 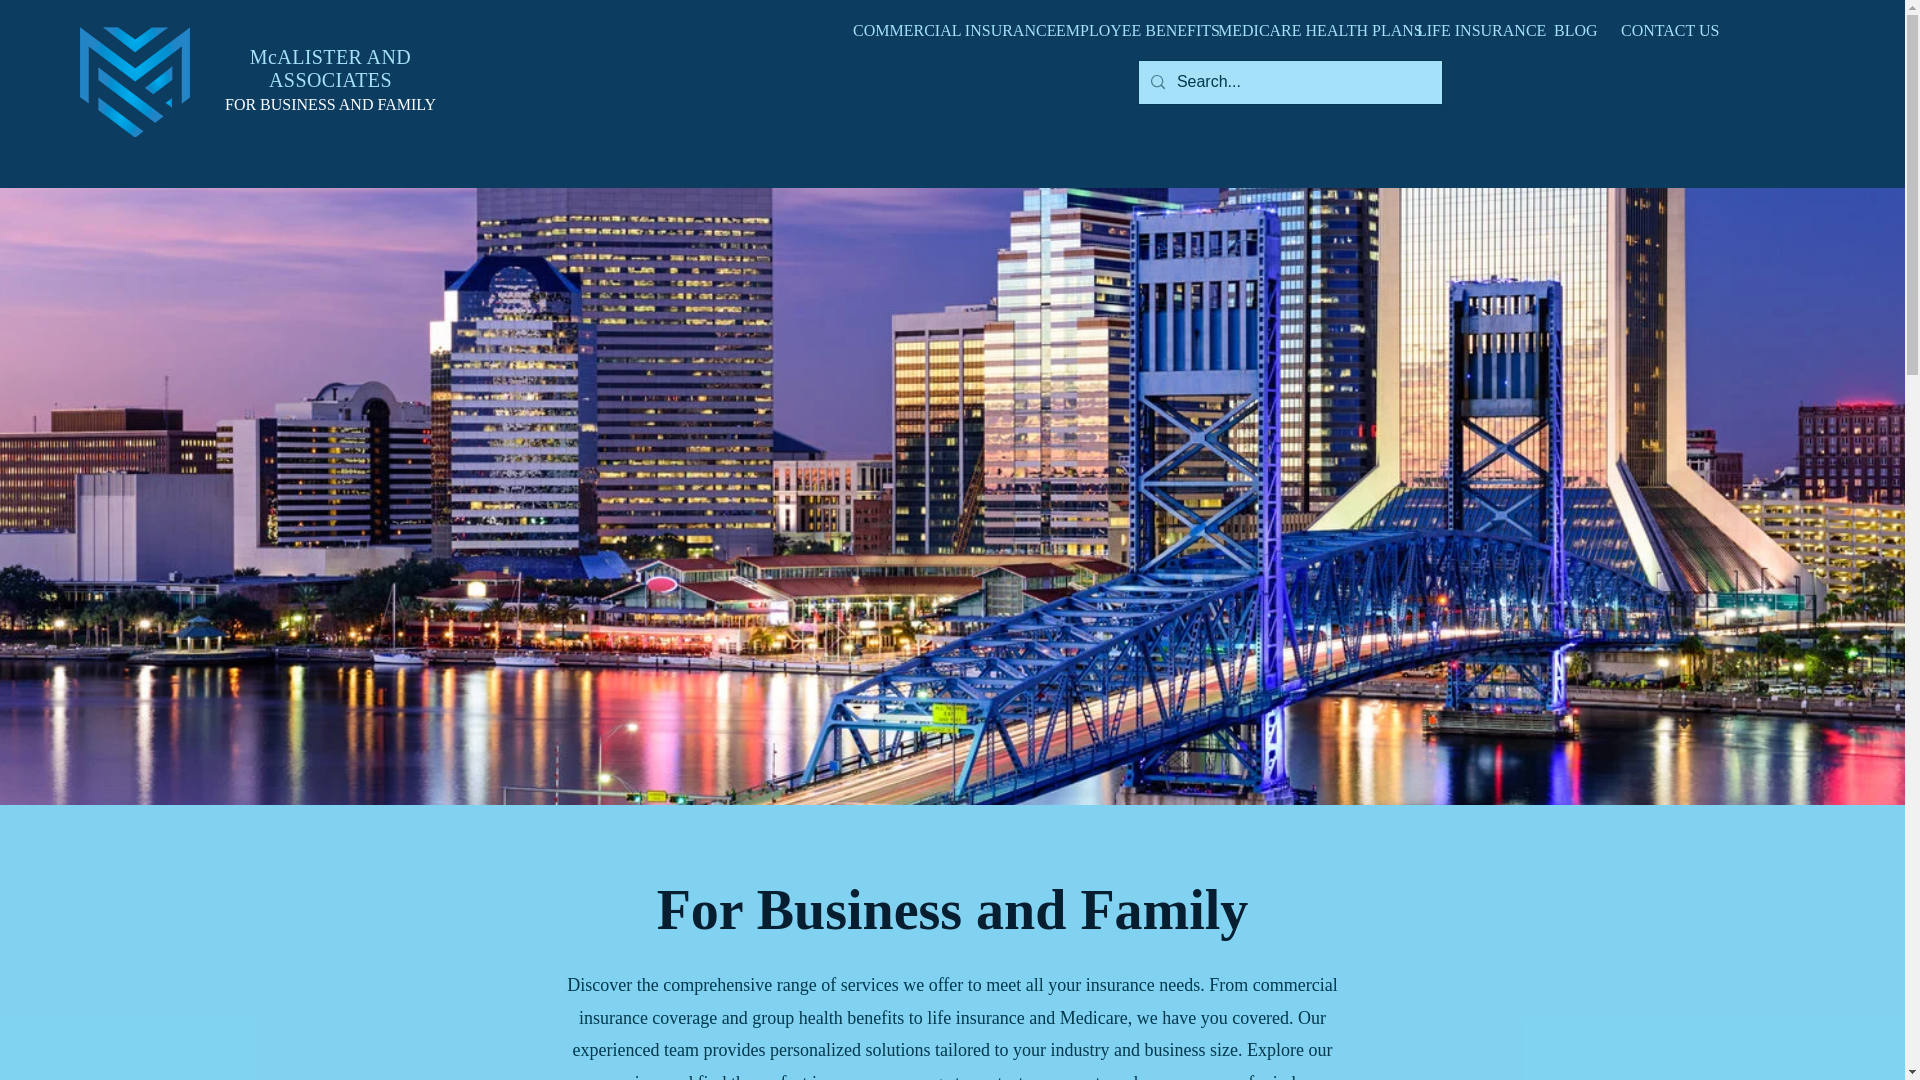 What do you see at coordinates (1662, 31) in the screenshot?
I see `CONTACT US` at bounding box center [1662, 31].